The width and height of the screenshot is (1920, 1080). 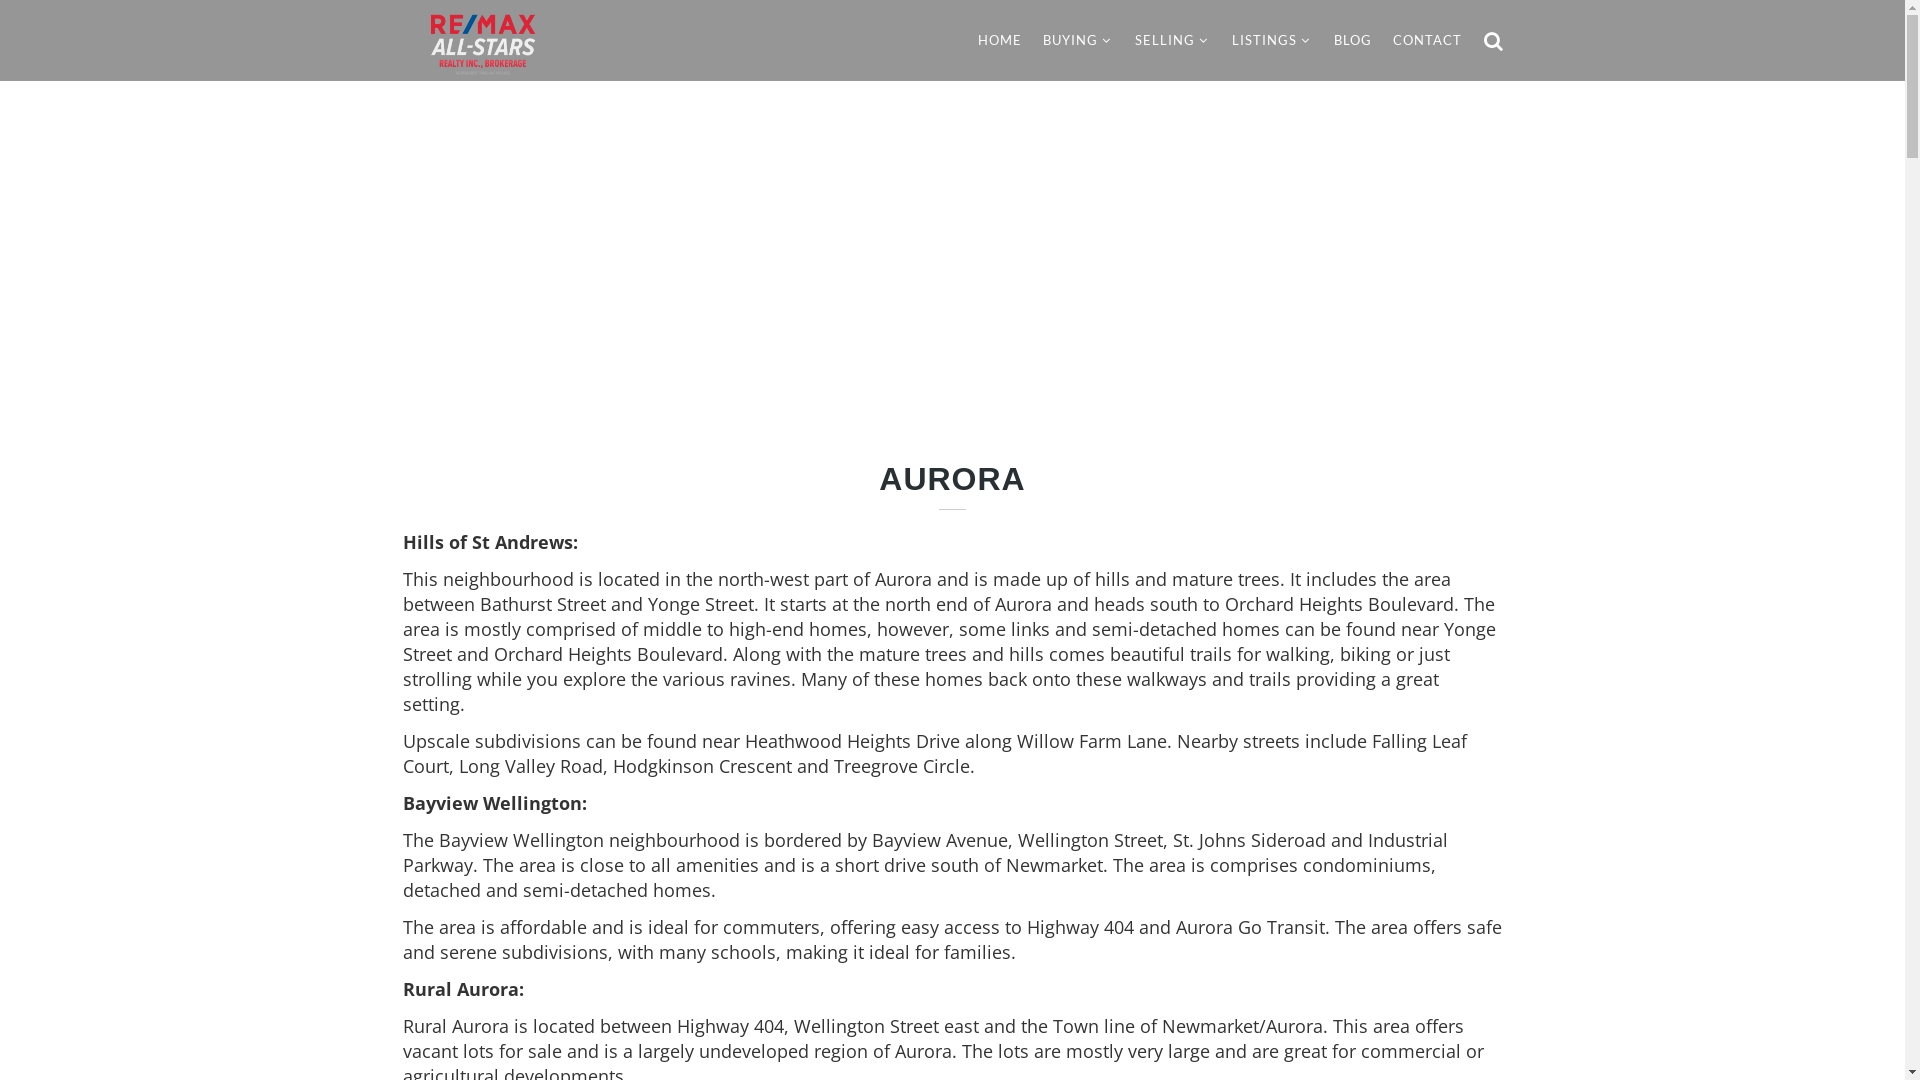 I want to click on BUYING, so click(x=1078, y=40).